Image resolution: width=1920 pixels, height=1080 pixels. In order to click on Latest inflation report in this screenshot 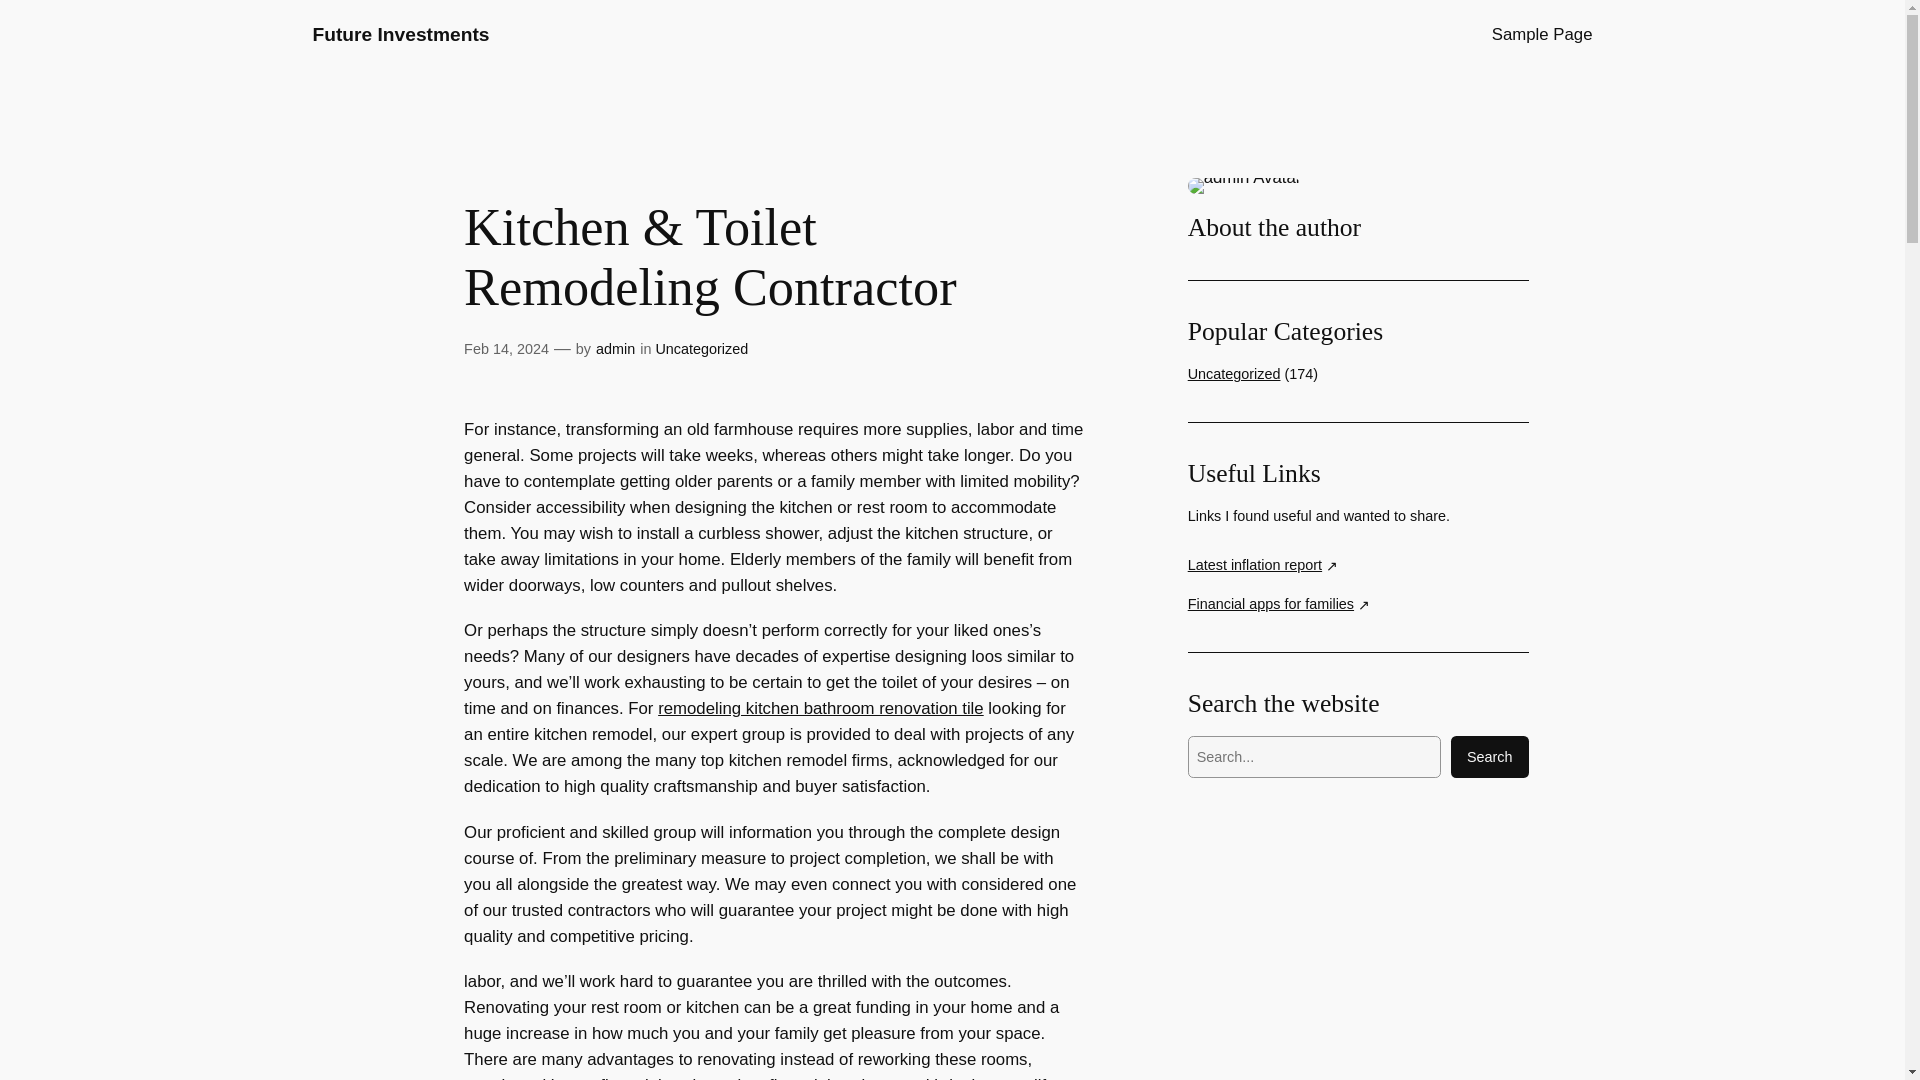, I will do `click(1263, 565)`.